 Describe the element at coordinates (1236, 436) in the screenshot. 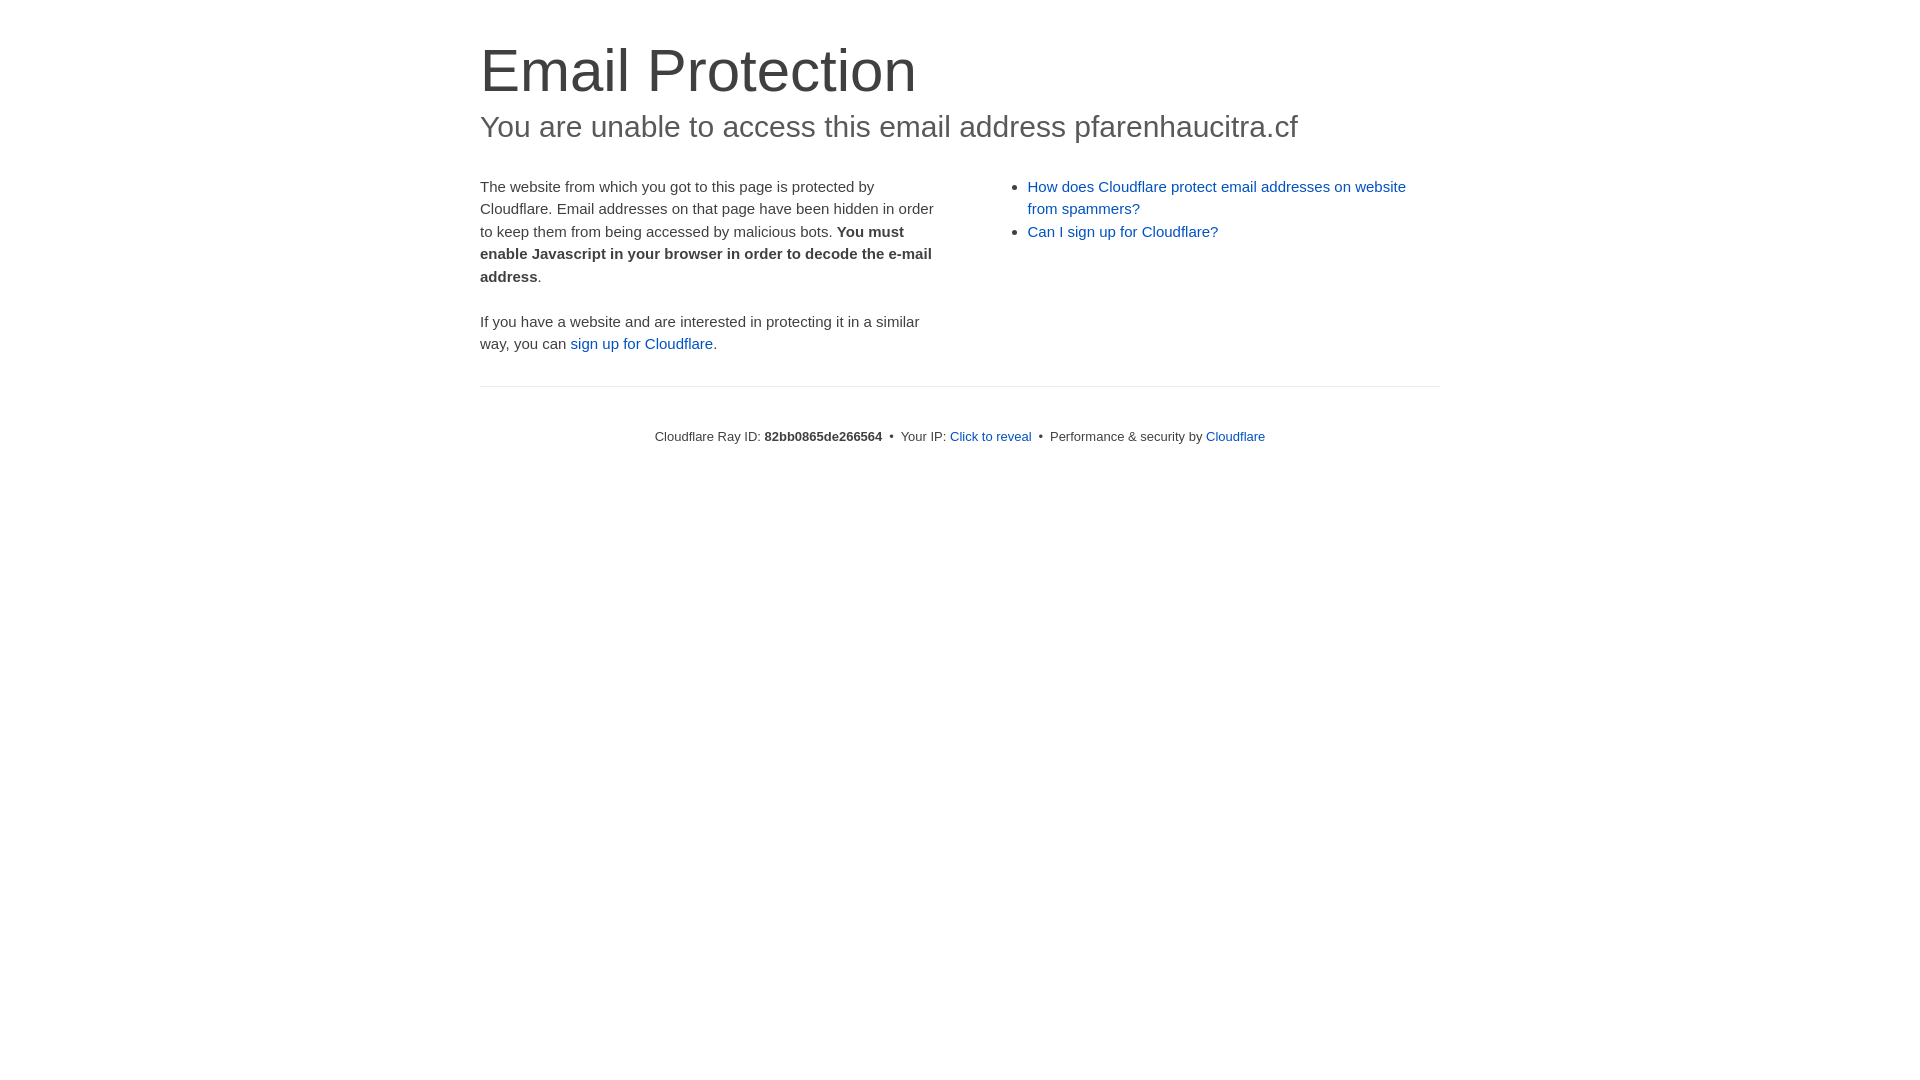

I see `Cloudflare` at that location.